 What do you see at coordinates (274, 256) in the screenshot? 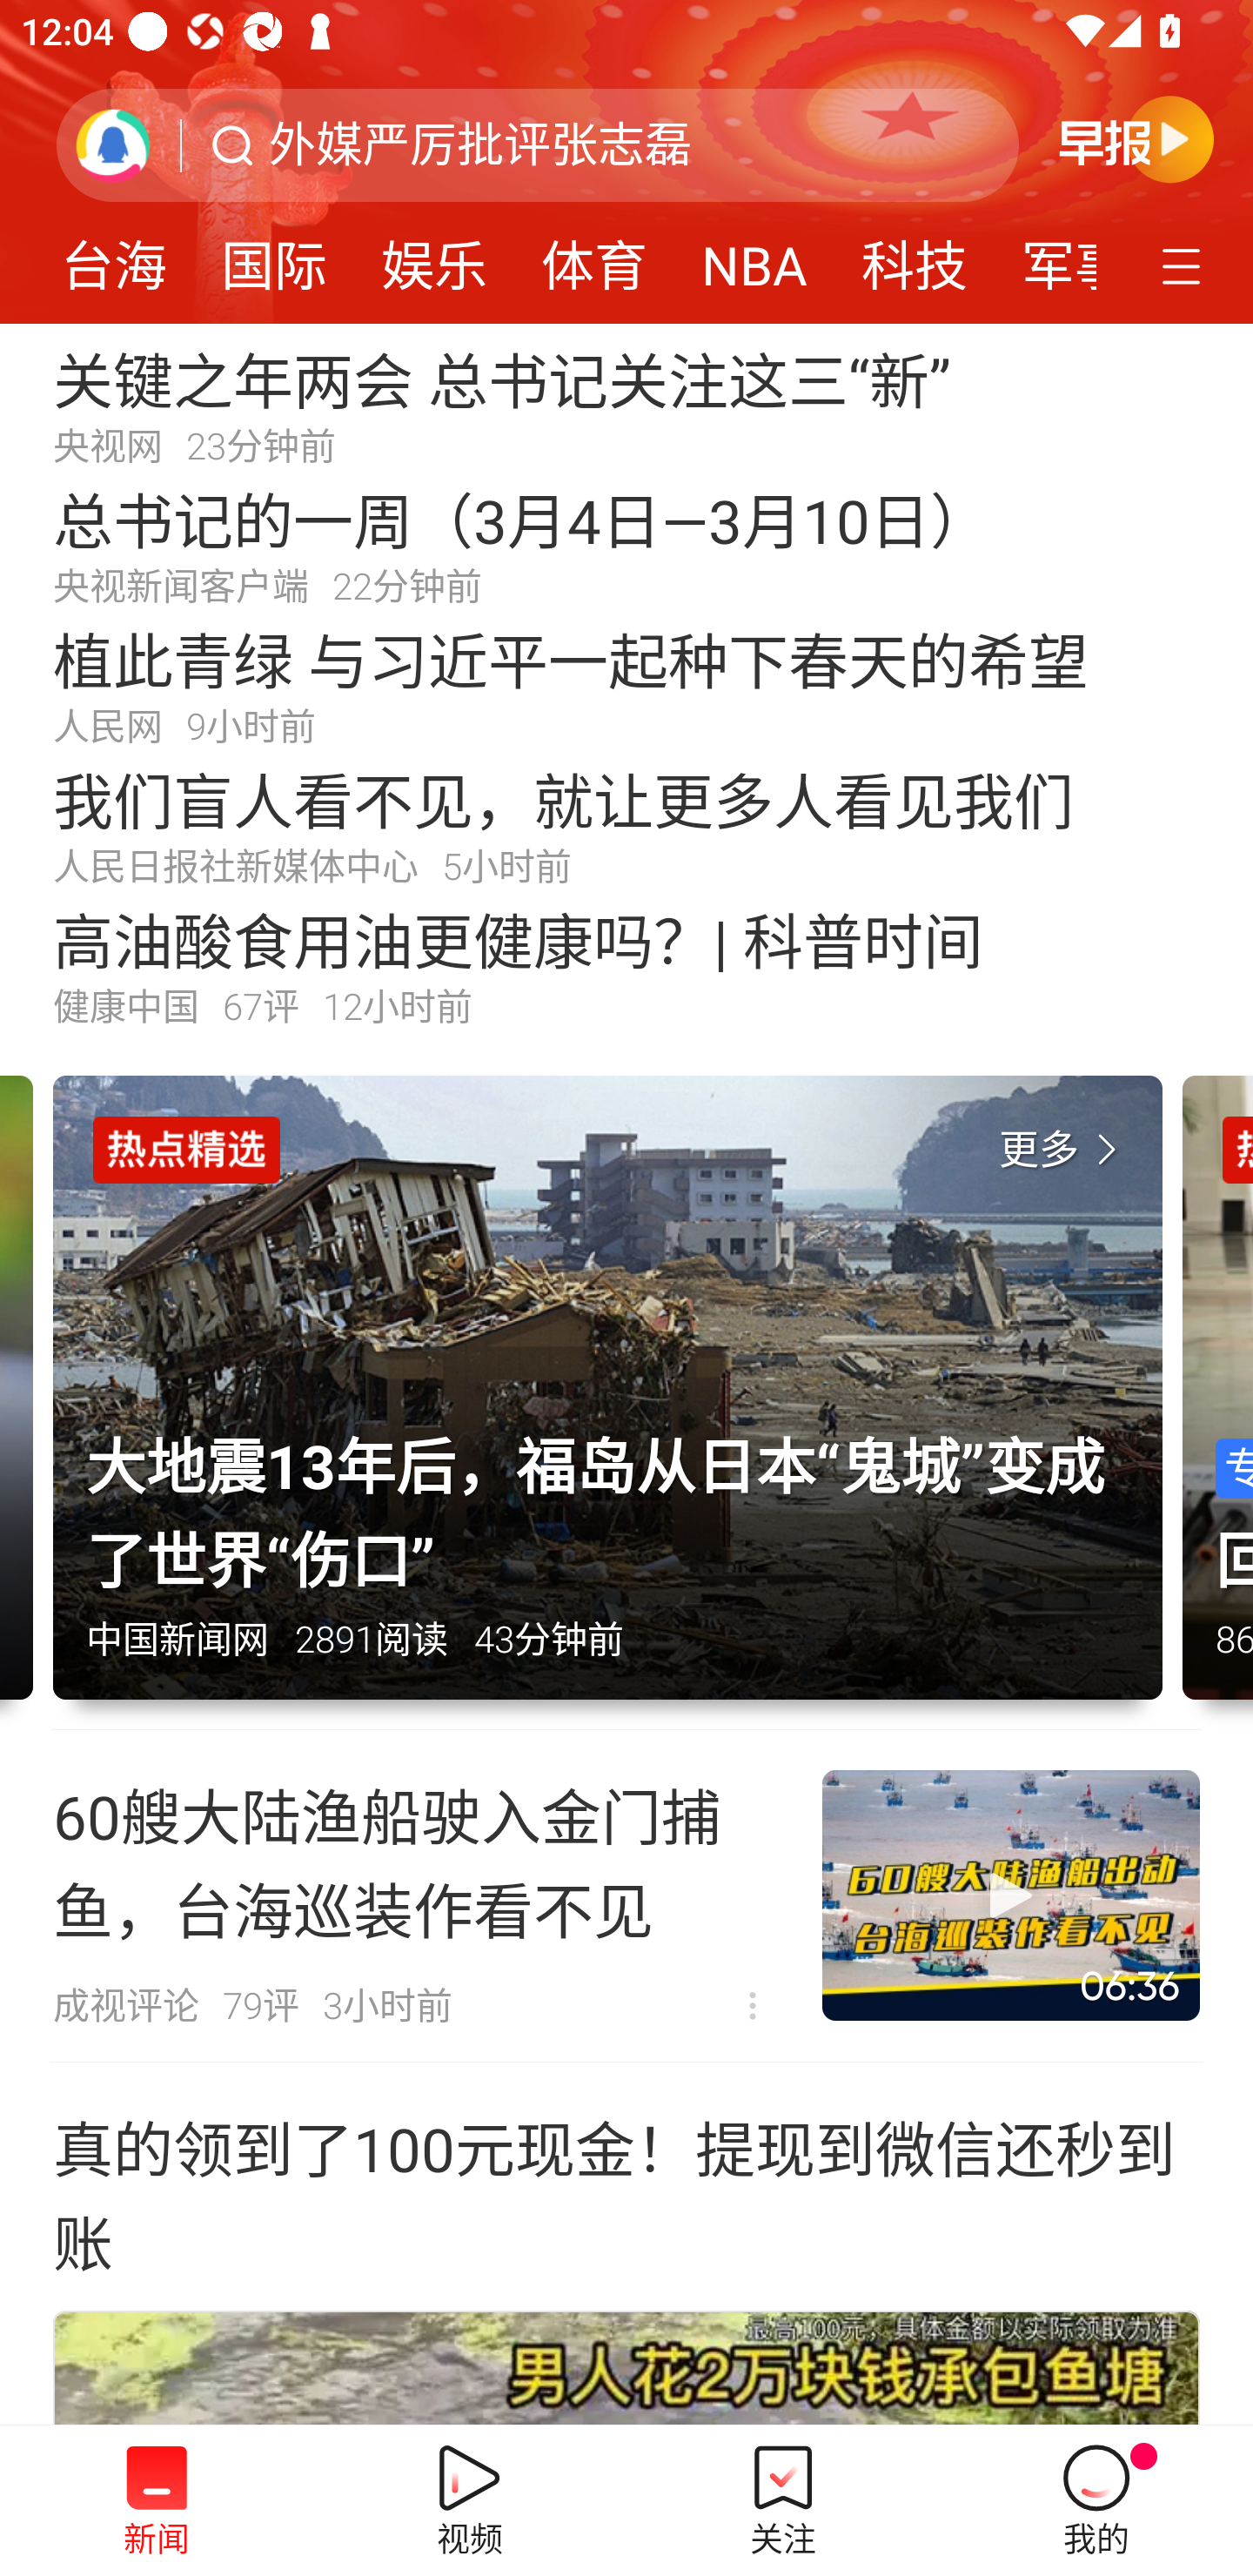
I see `国际` at bounding box center [274, 256].